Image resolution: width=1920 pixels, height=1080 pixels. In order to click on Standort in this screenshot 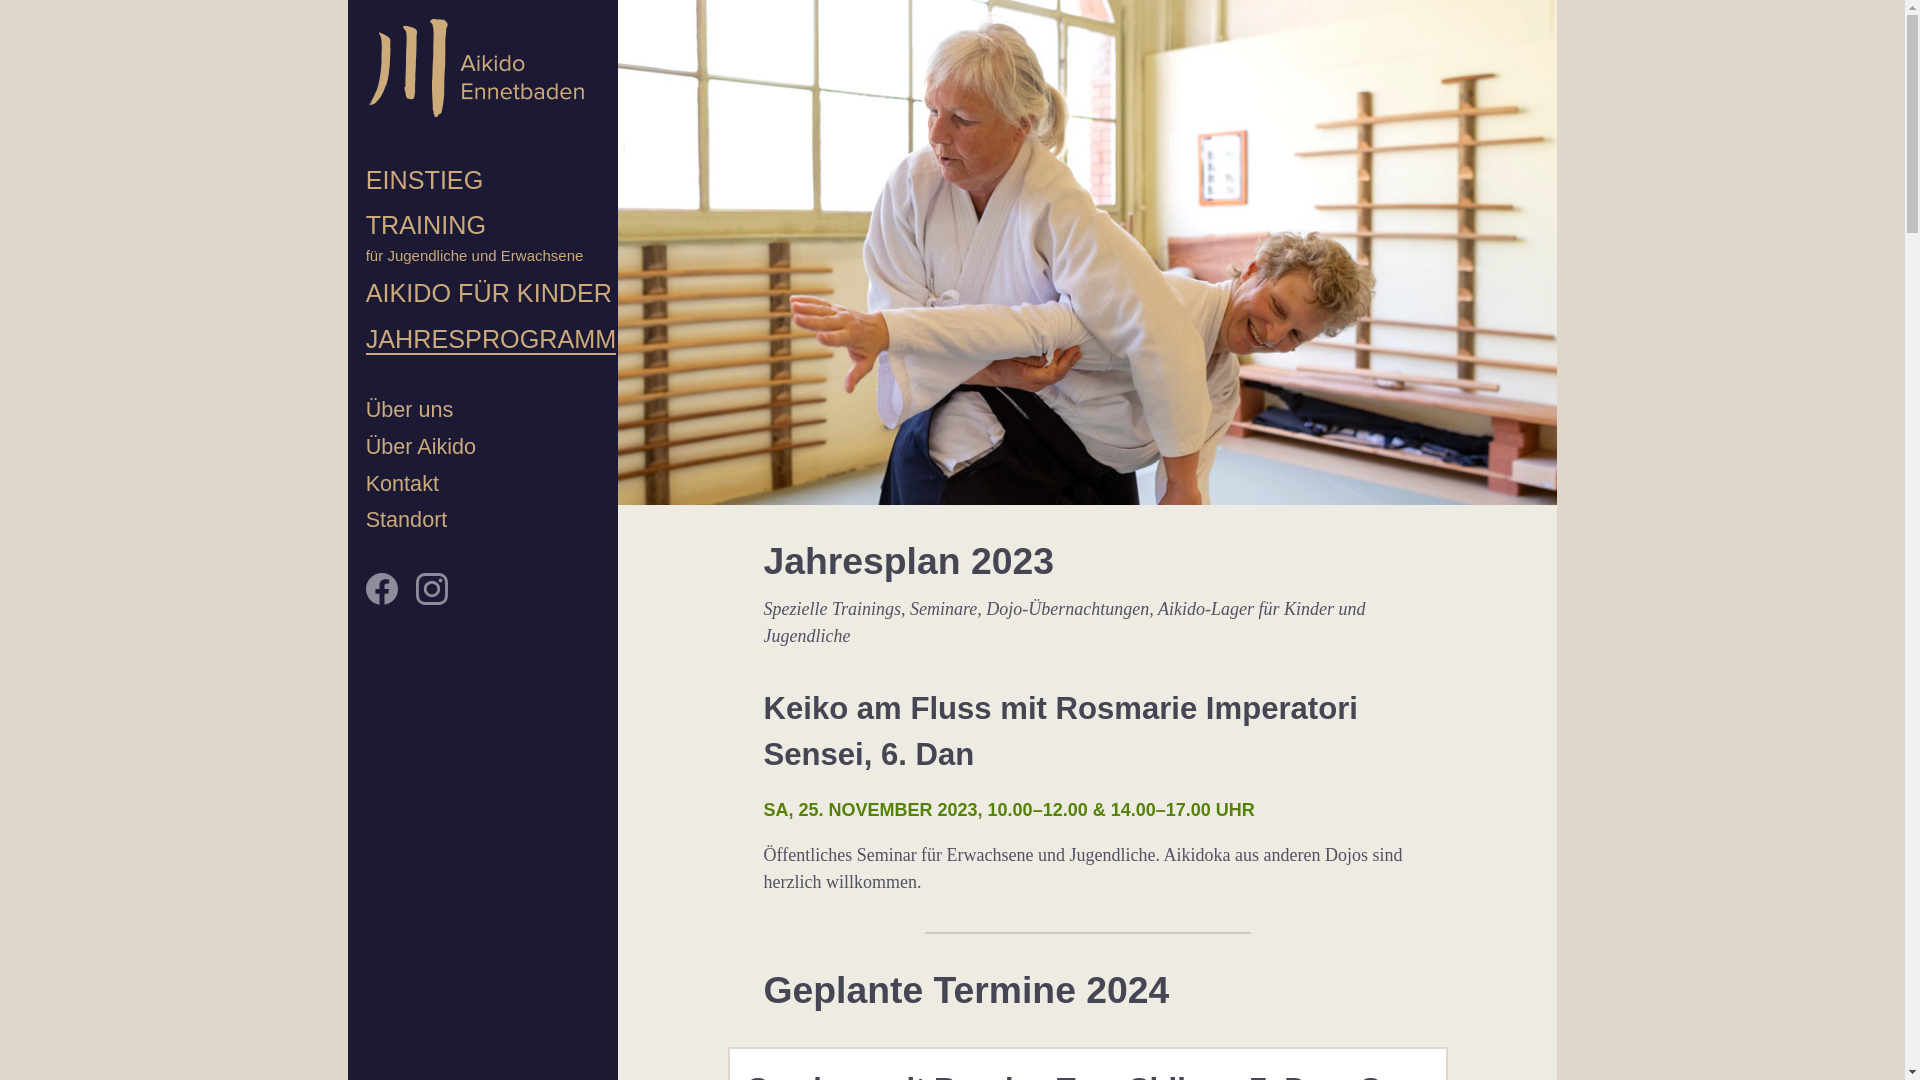, I will do `click(407, 520)`.